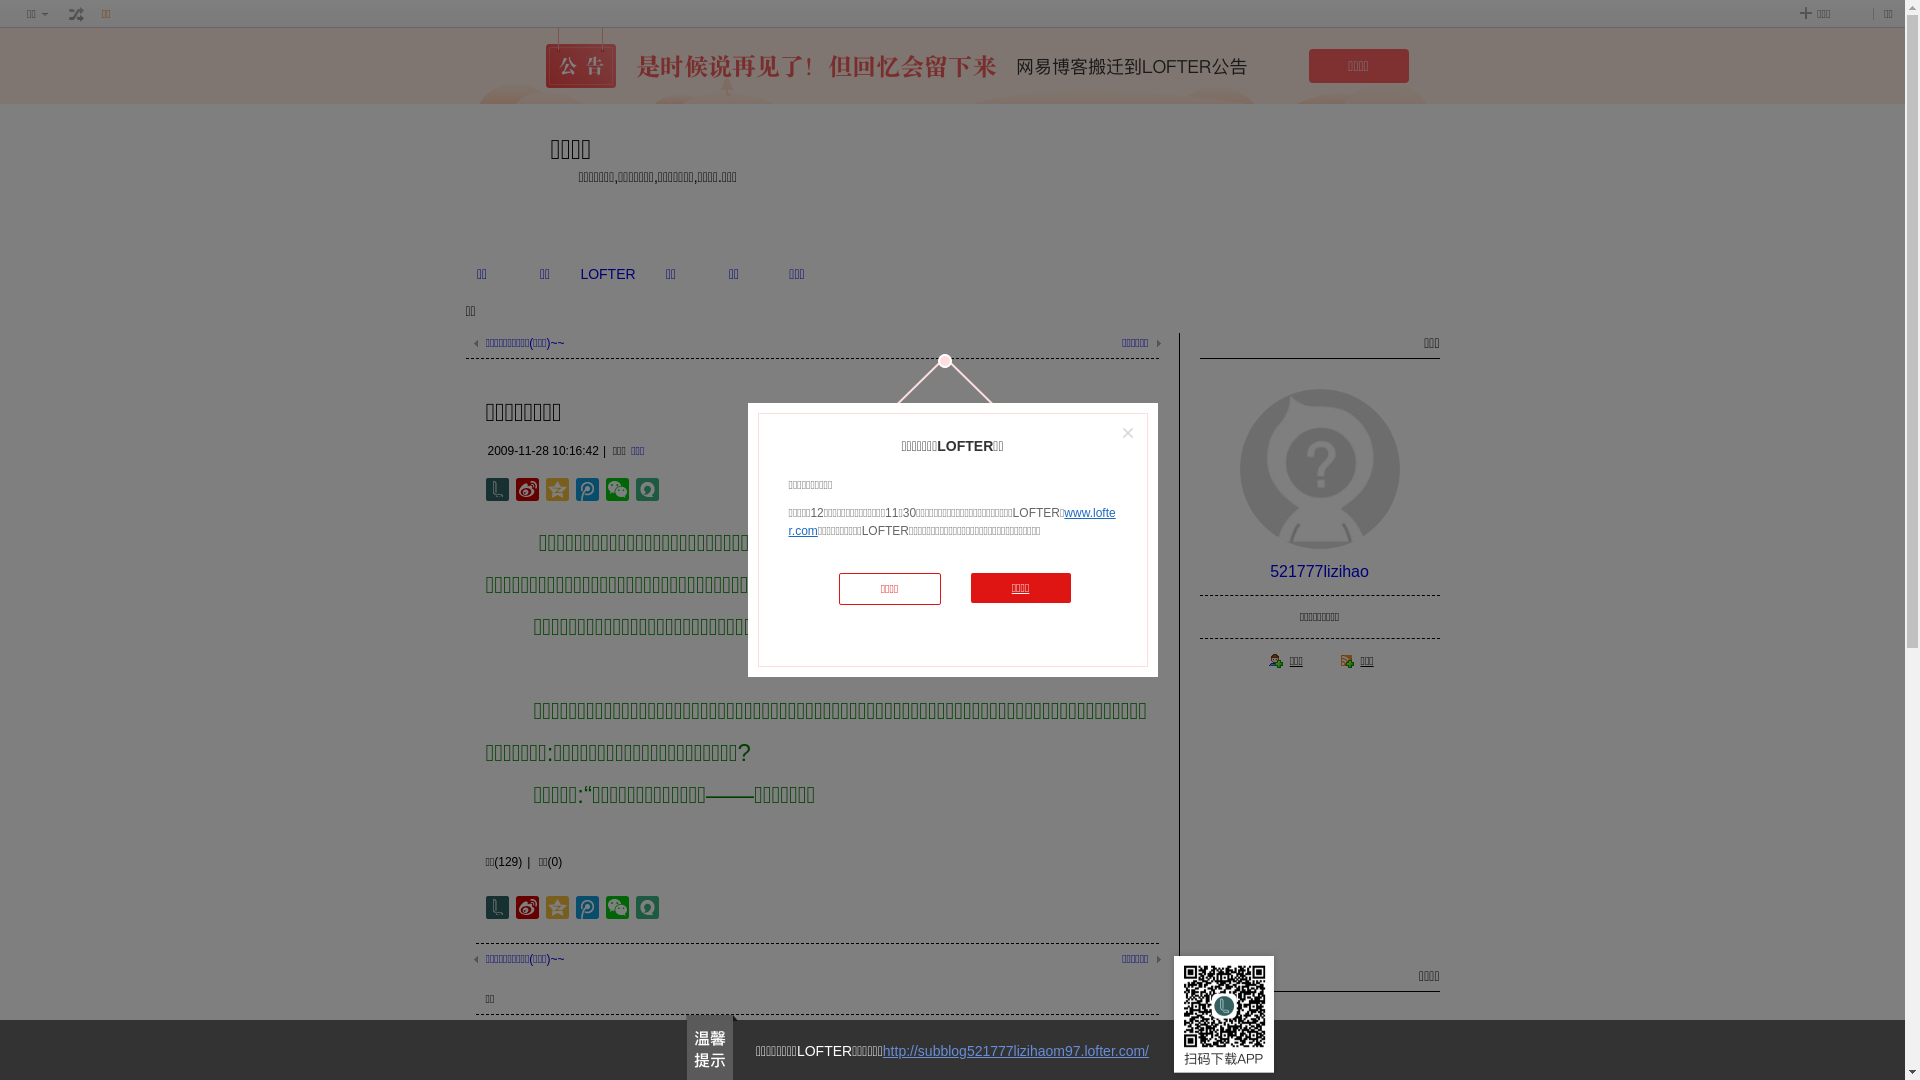 The width and height of the screenshot is (1920, 1080). What do you see at coordinates (1016, 1051) in the screenshot?
I see `http://subblog521777lizihaom97.lofter.com/` at bounding box center [1016, 1051].